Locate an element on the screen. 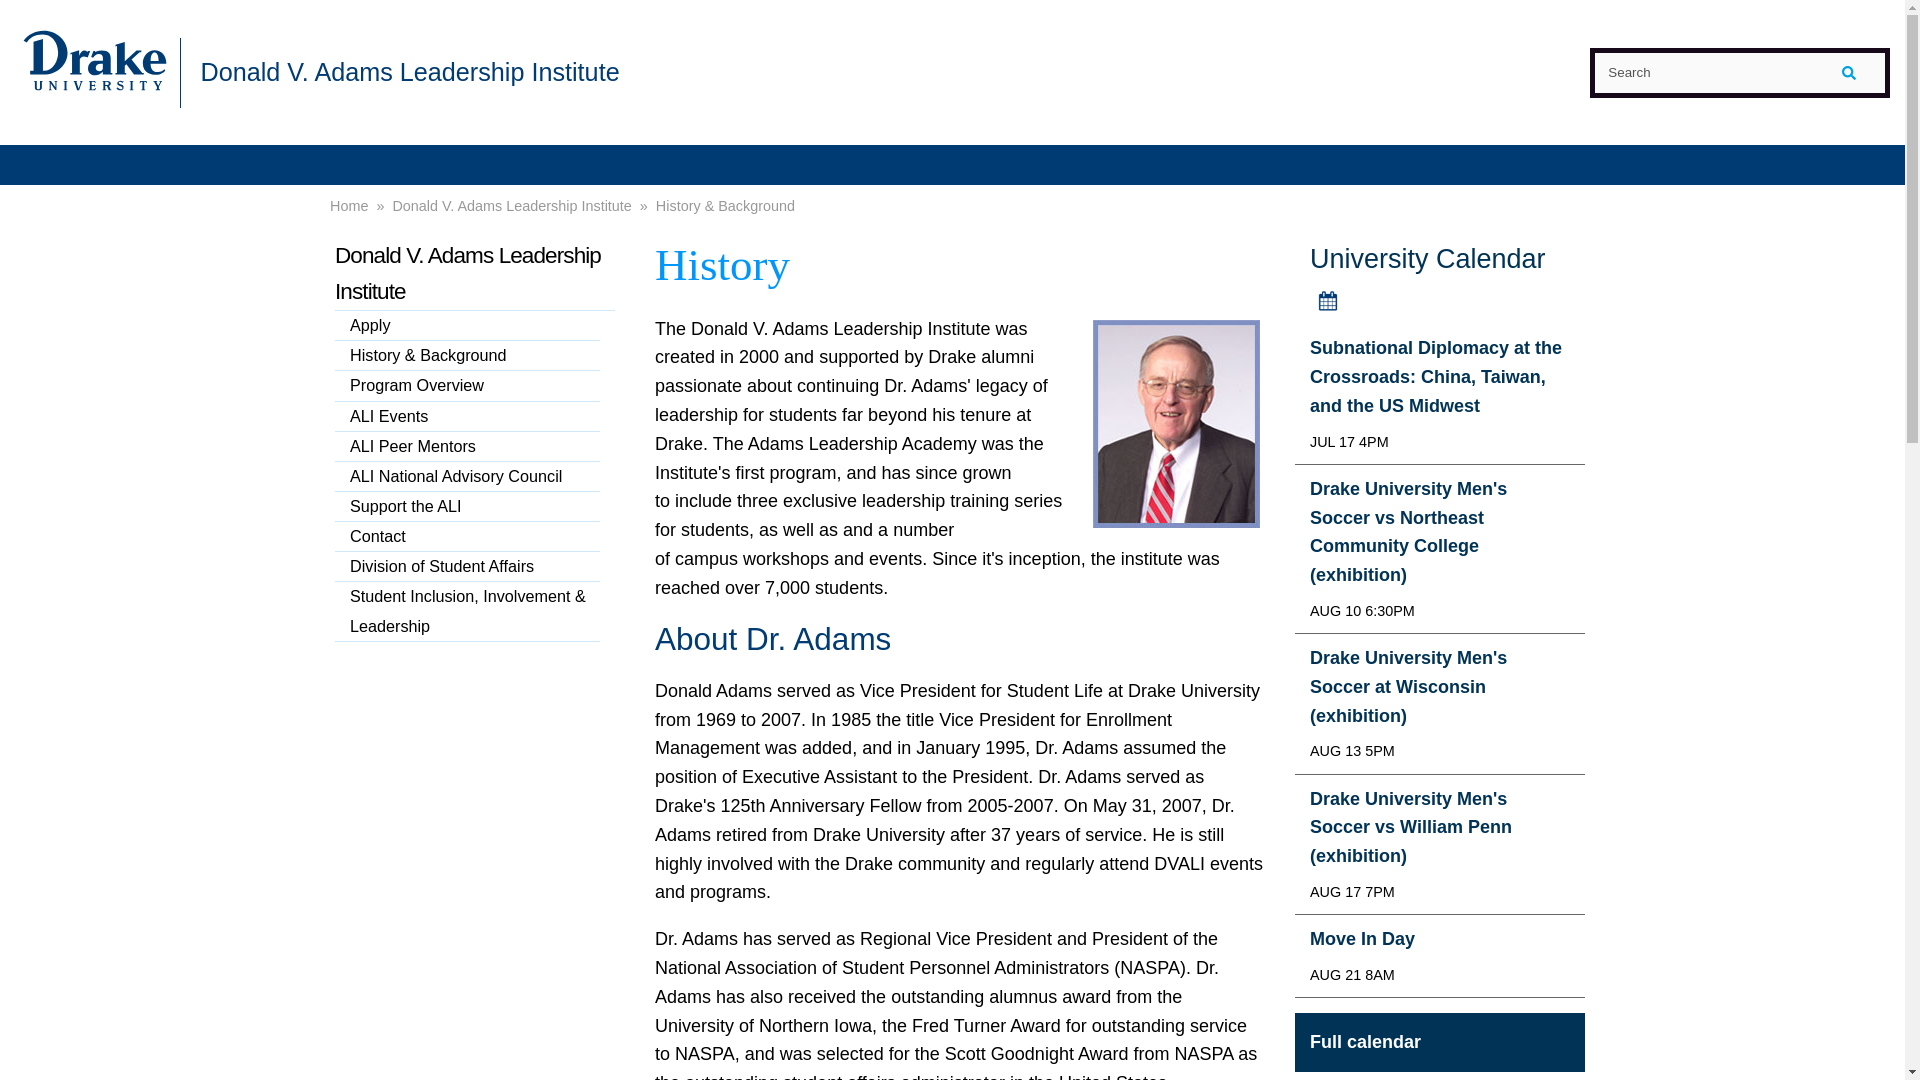  ALI Events is located at coordinates (466, 416).